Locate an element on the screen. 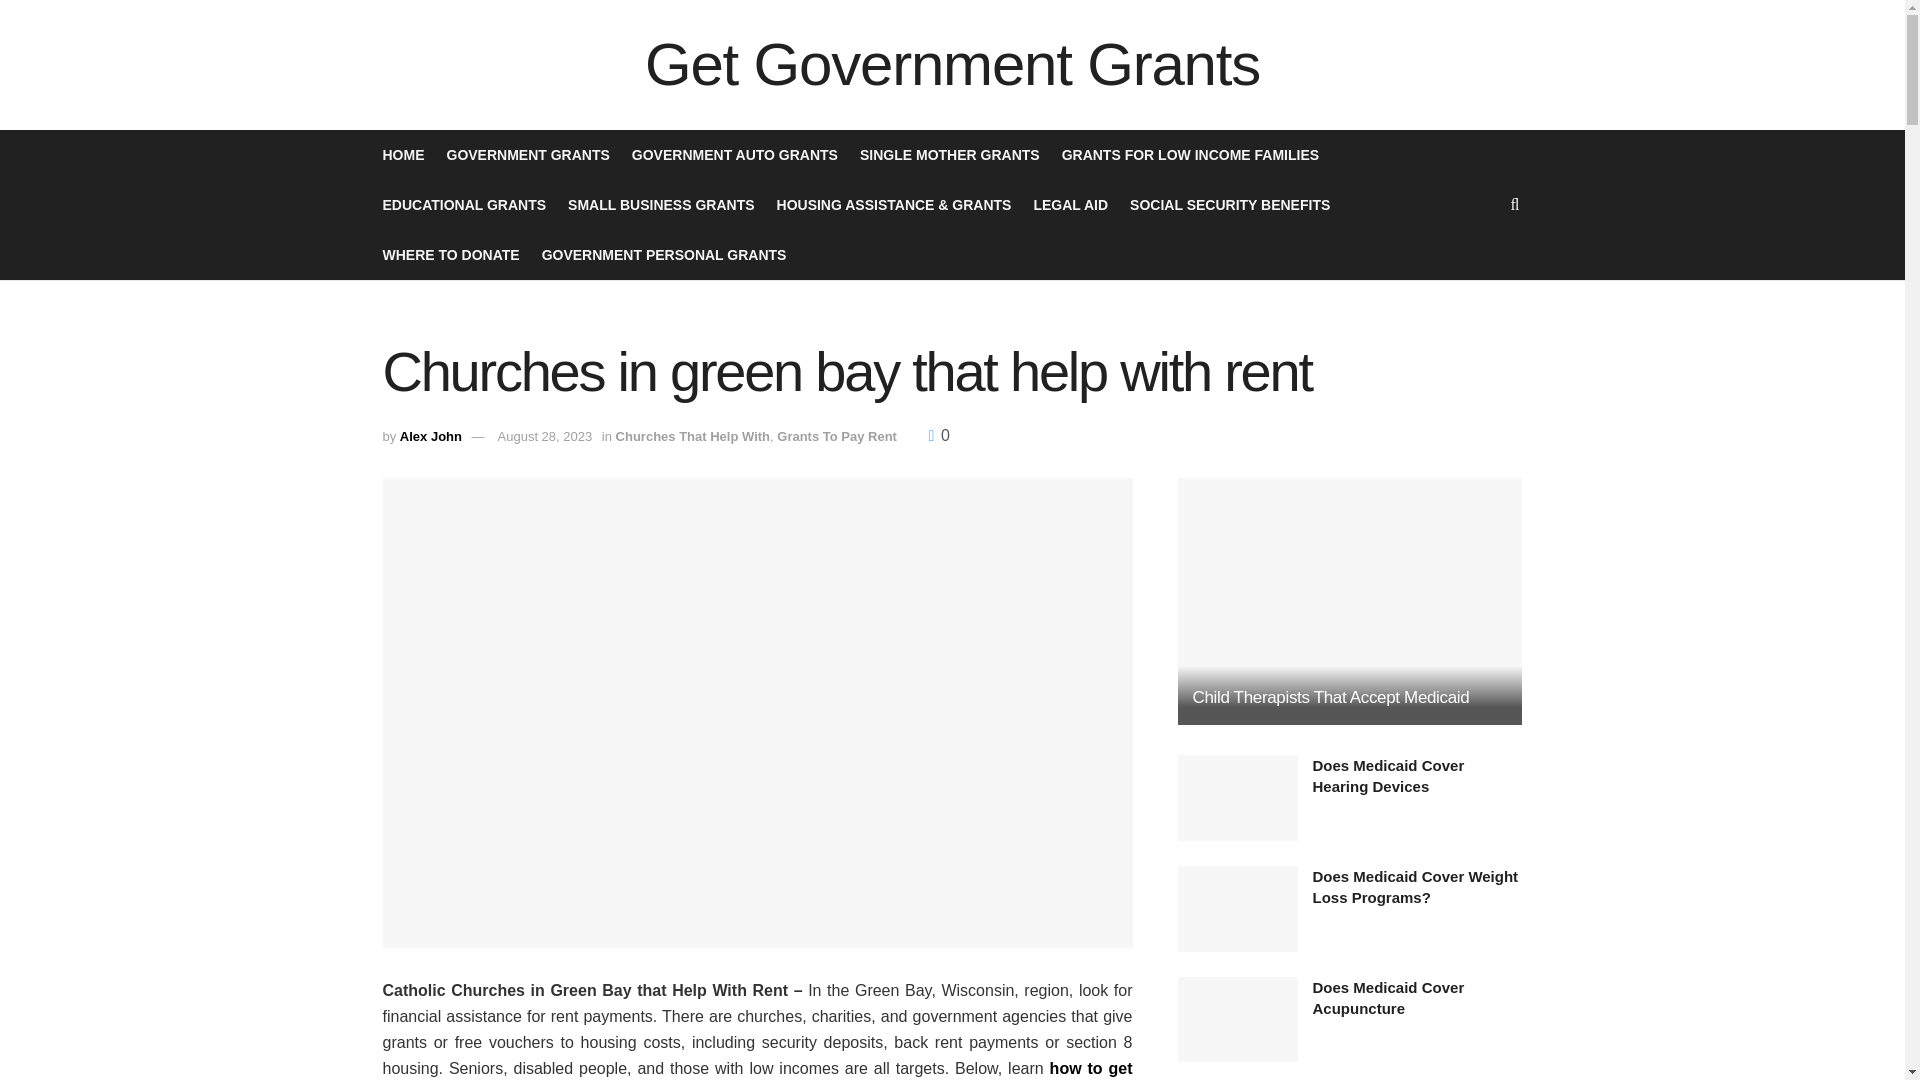  SOCIAL SECURITY BENEFITS is located at coordinates (1230, 205).